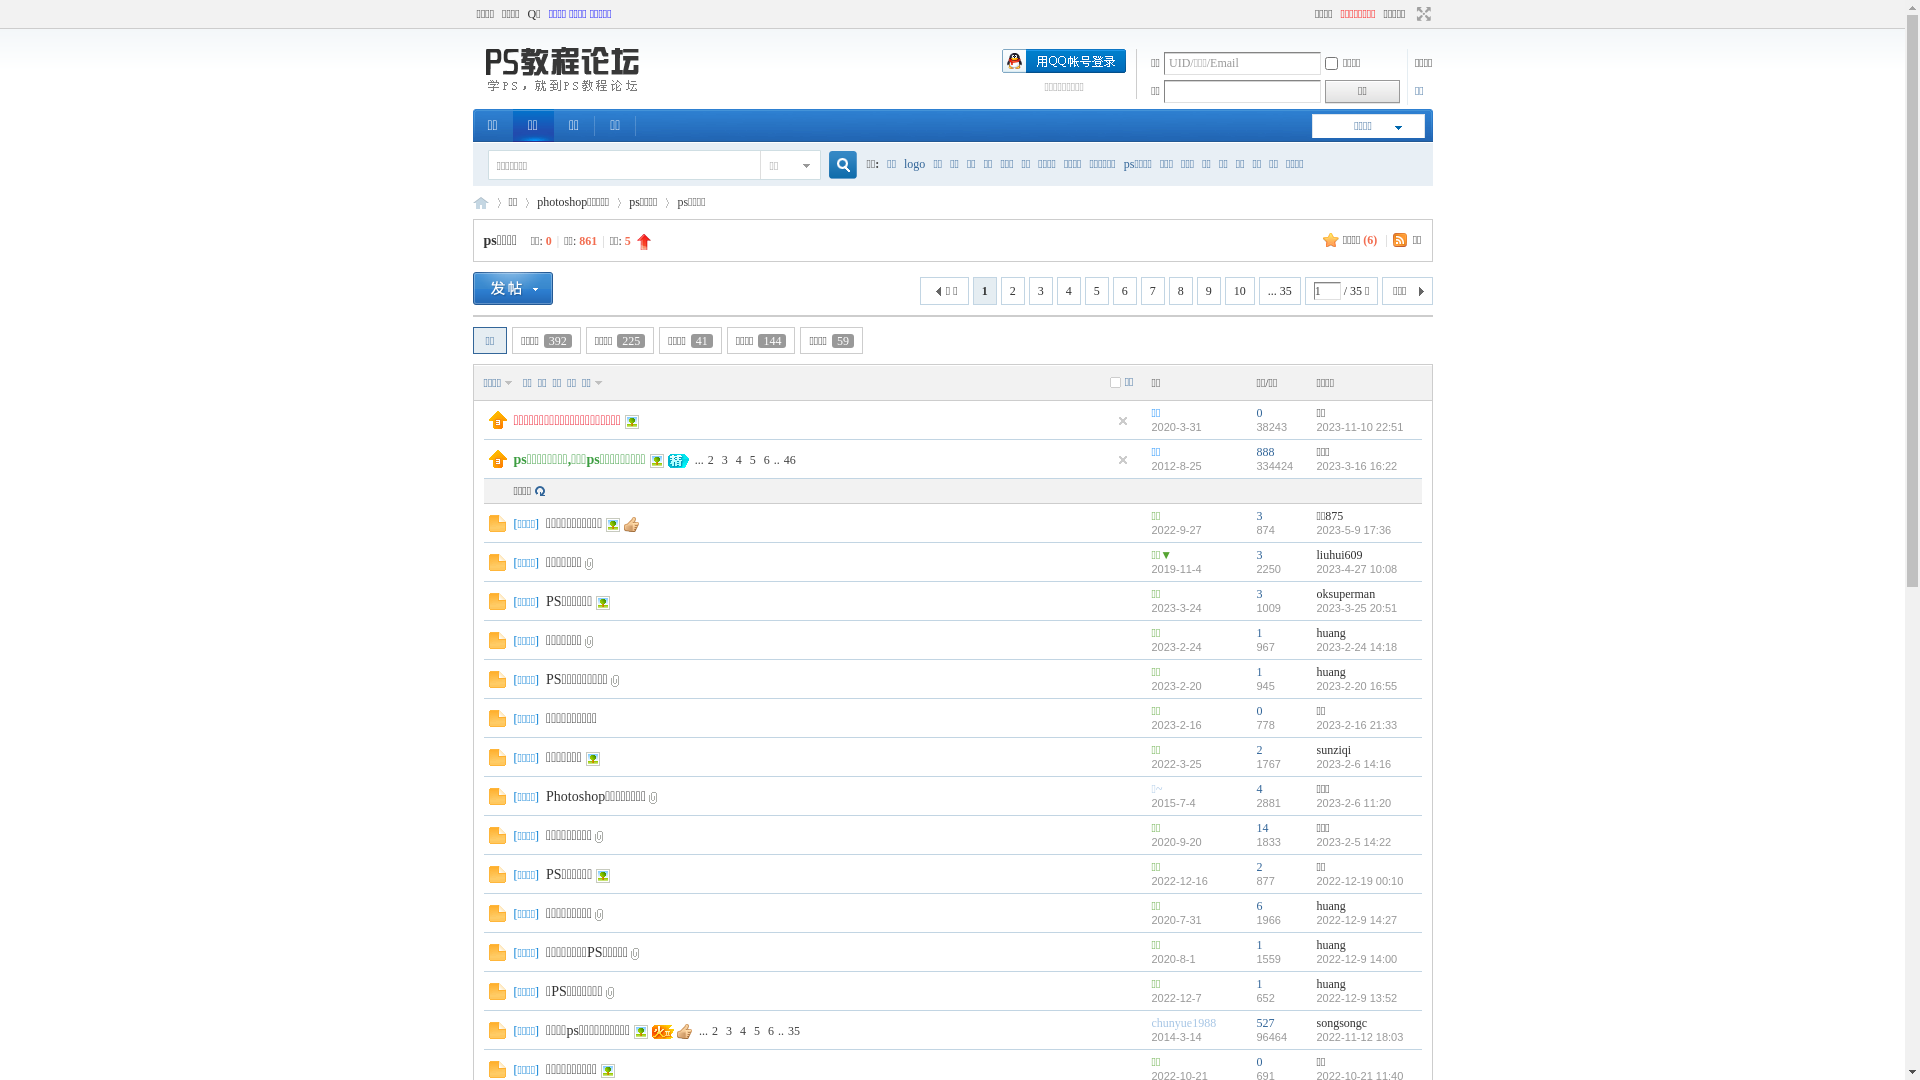  I want to click on 9, so click(1209, 291).